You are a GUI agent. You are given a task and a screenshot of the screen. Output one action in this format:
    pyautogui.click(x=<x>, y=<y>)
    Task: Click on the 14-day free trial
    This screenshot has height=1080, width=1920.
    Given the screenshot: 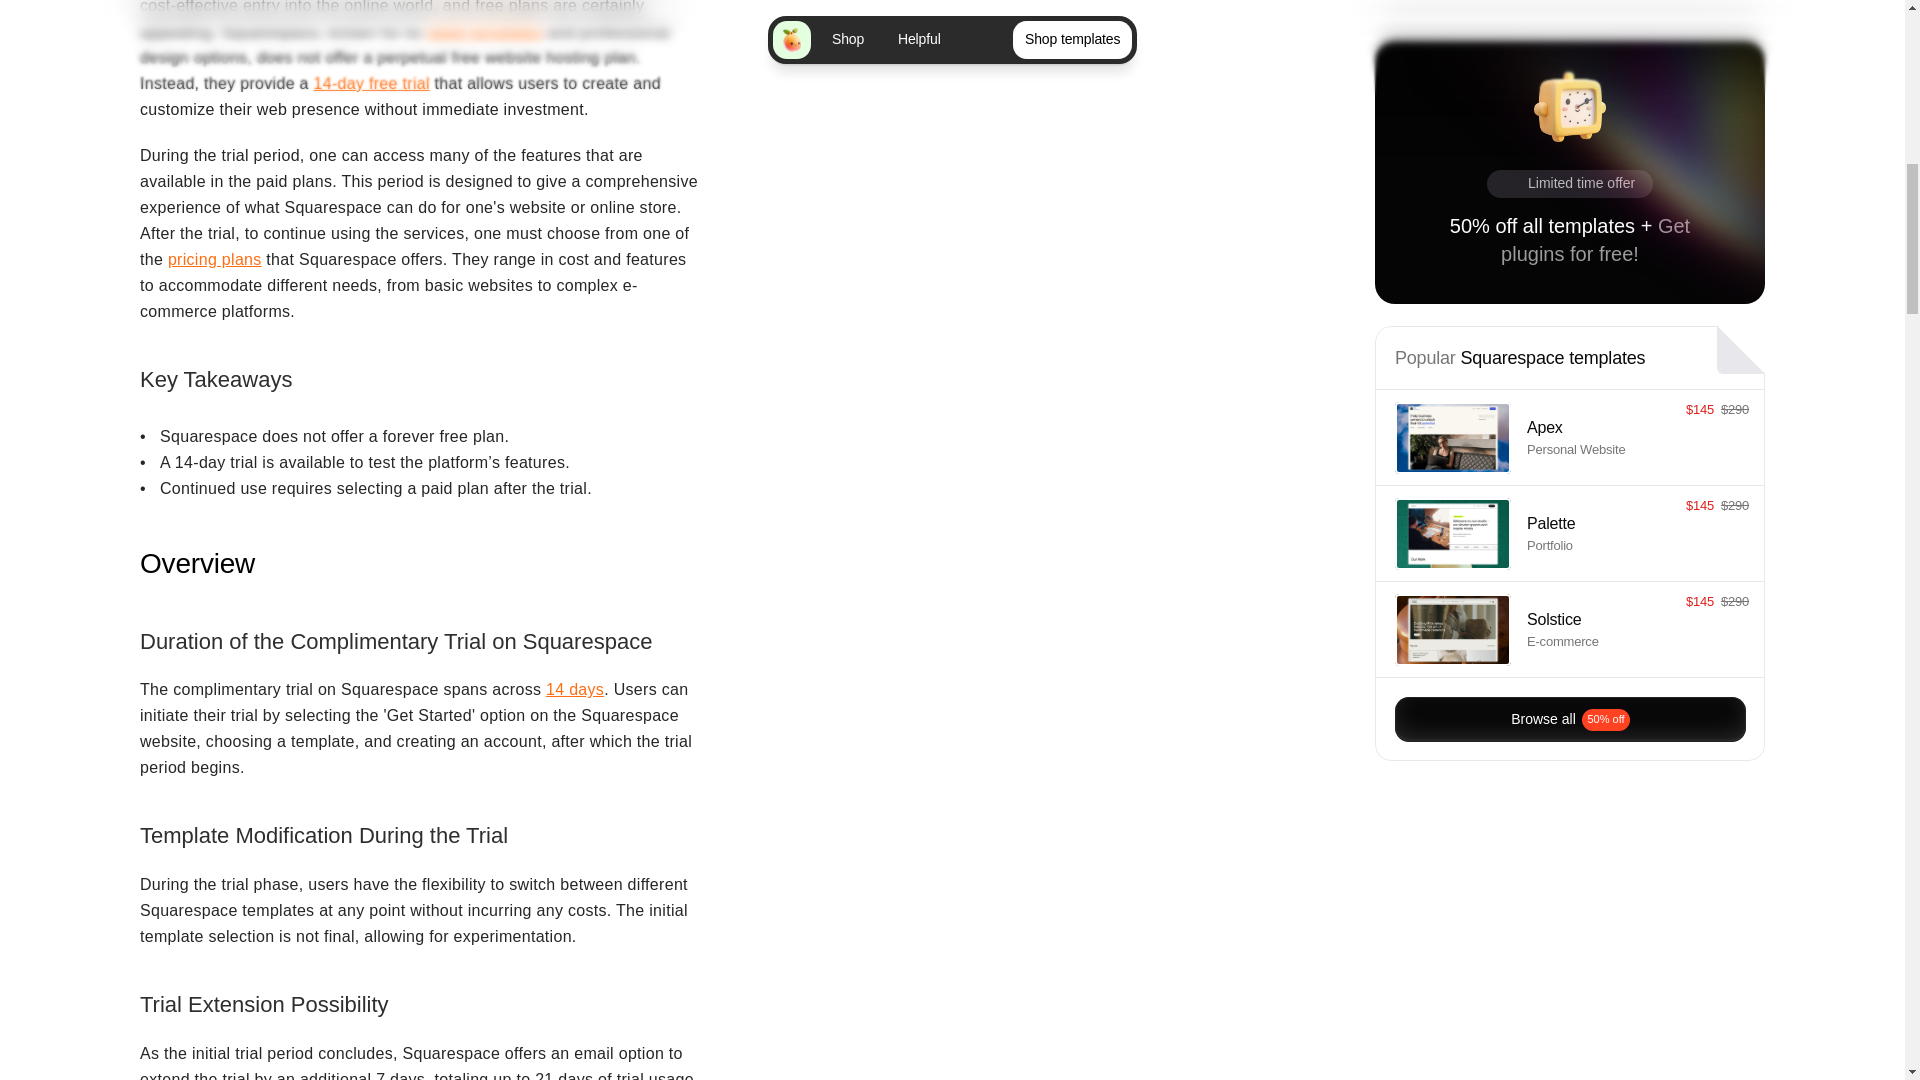 What is the action you would take?
    pyautogui.click(x=372, y=82)
    